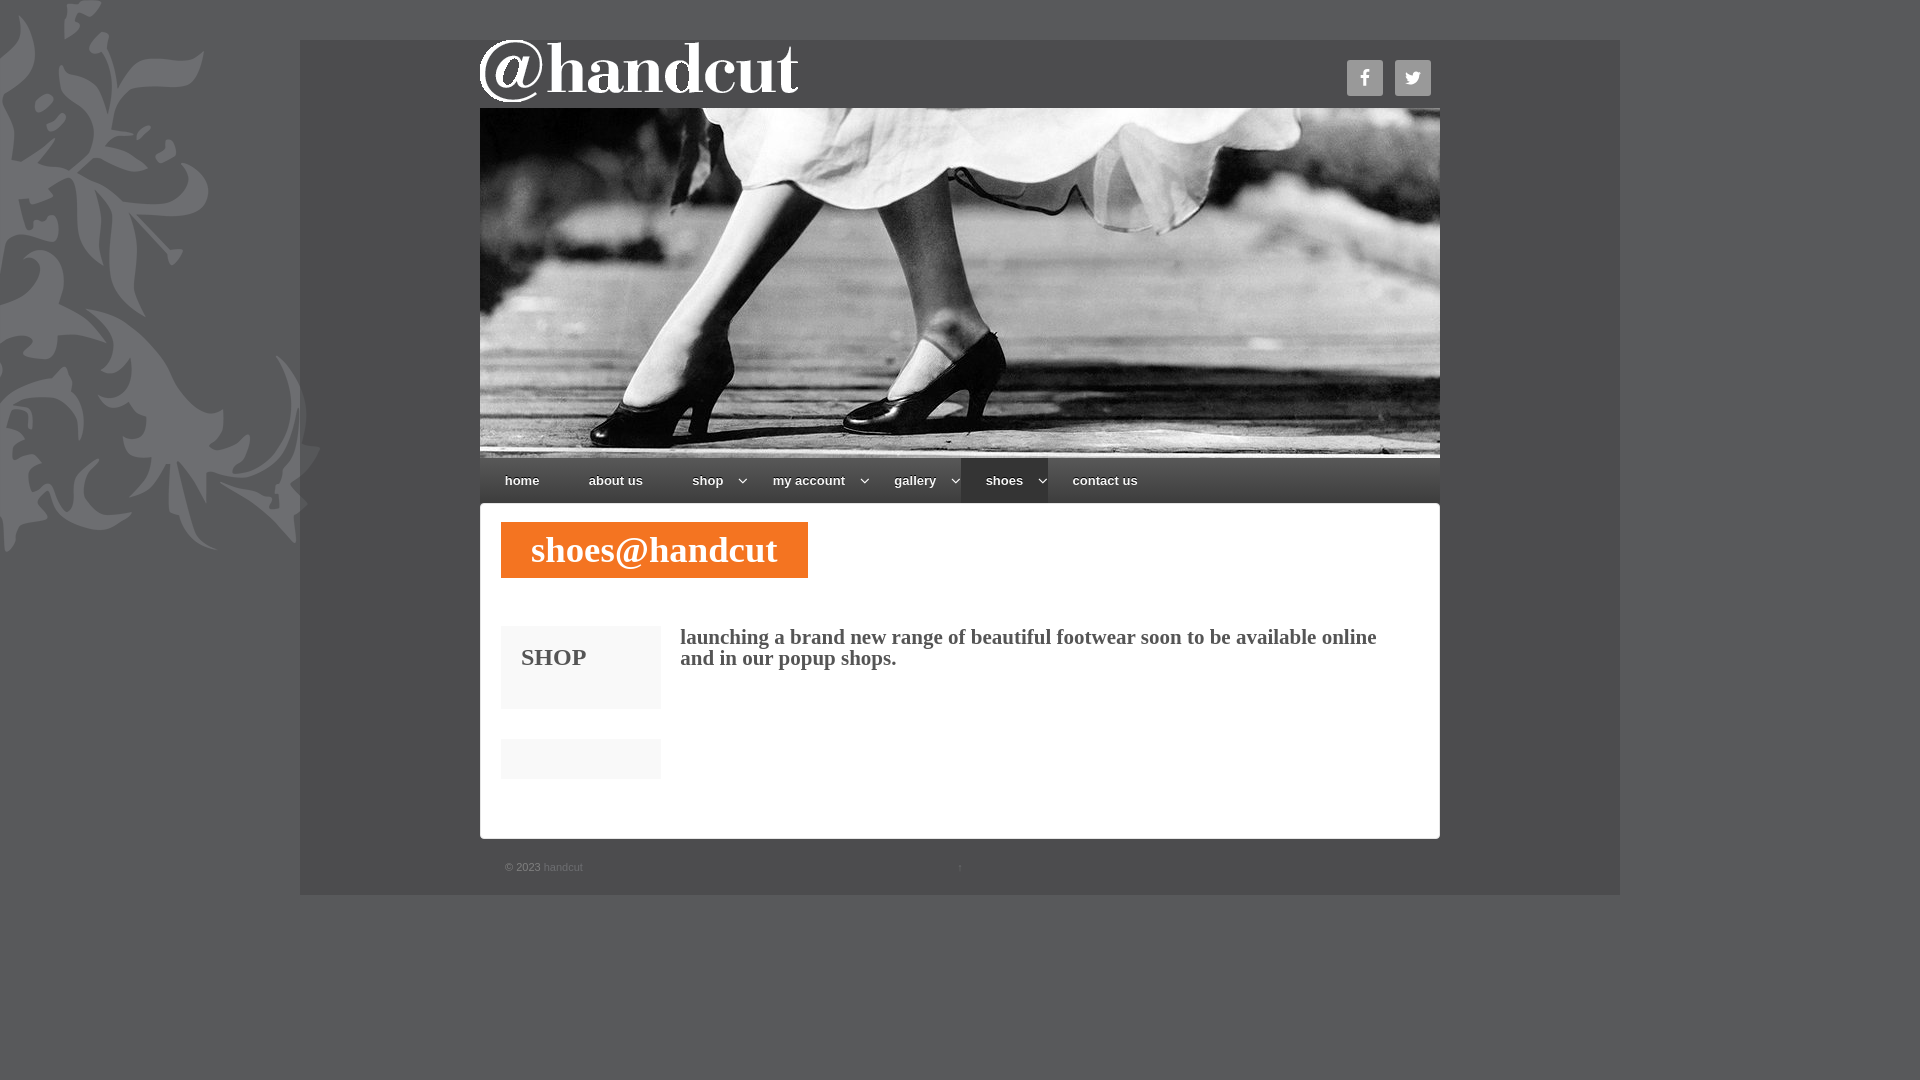 This screenshot has width=1920, height=1080. What do you see at coordinates (1004, 480) in the screenshot?
I see `shoes` at bounding box center [1004, 480].